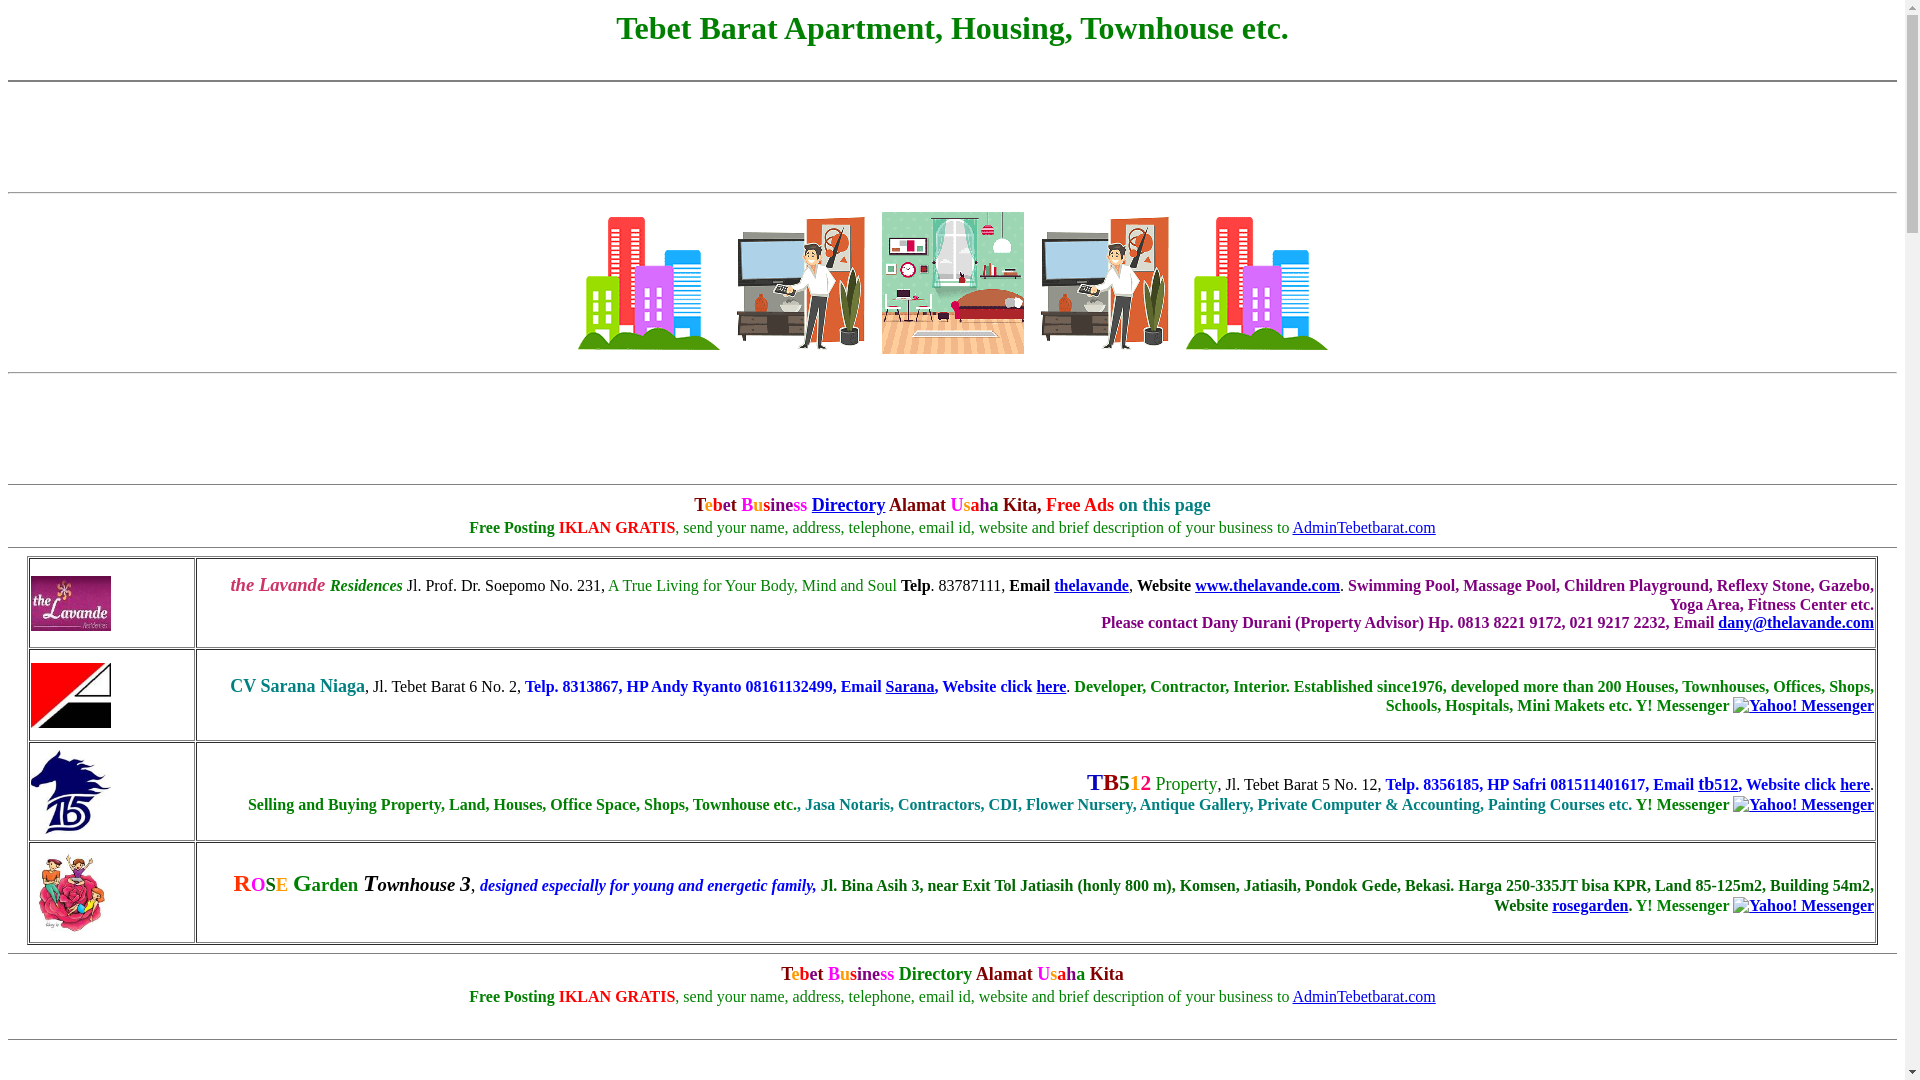 This screenshot has height=1080, width=1920. I want to click on here, so click(1854, 784).